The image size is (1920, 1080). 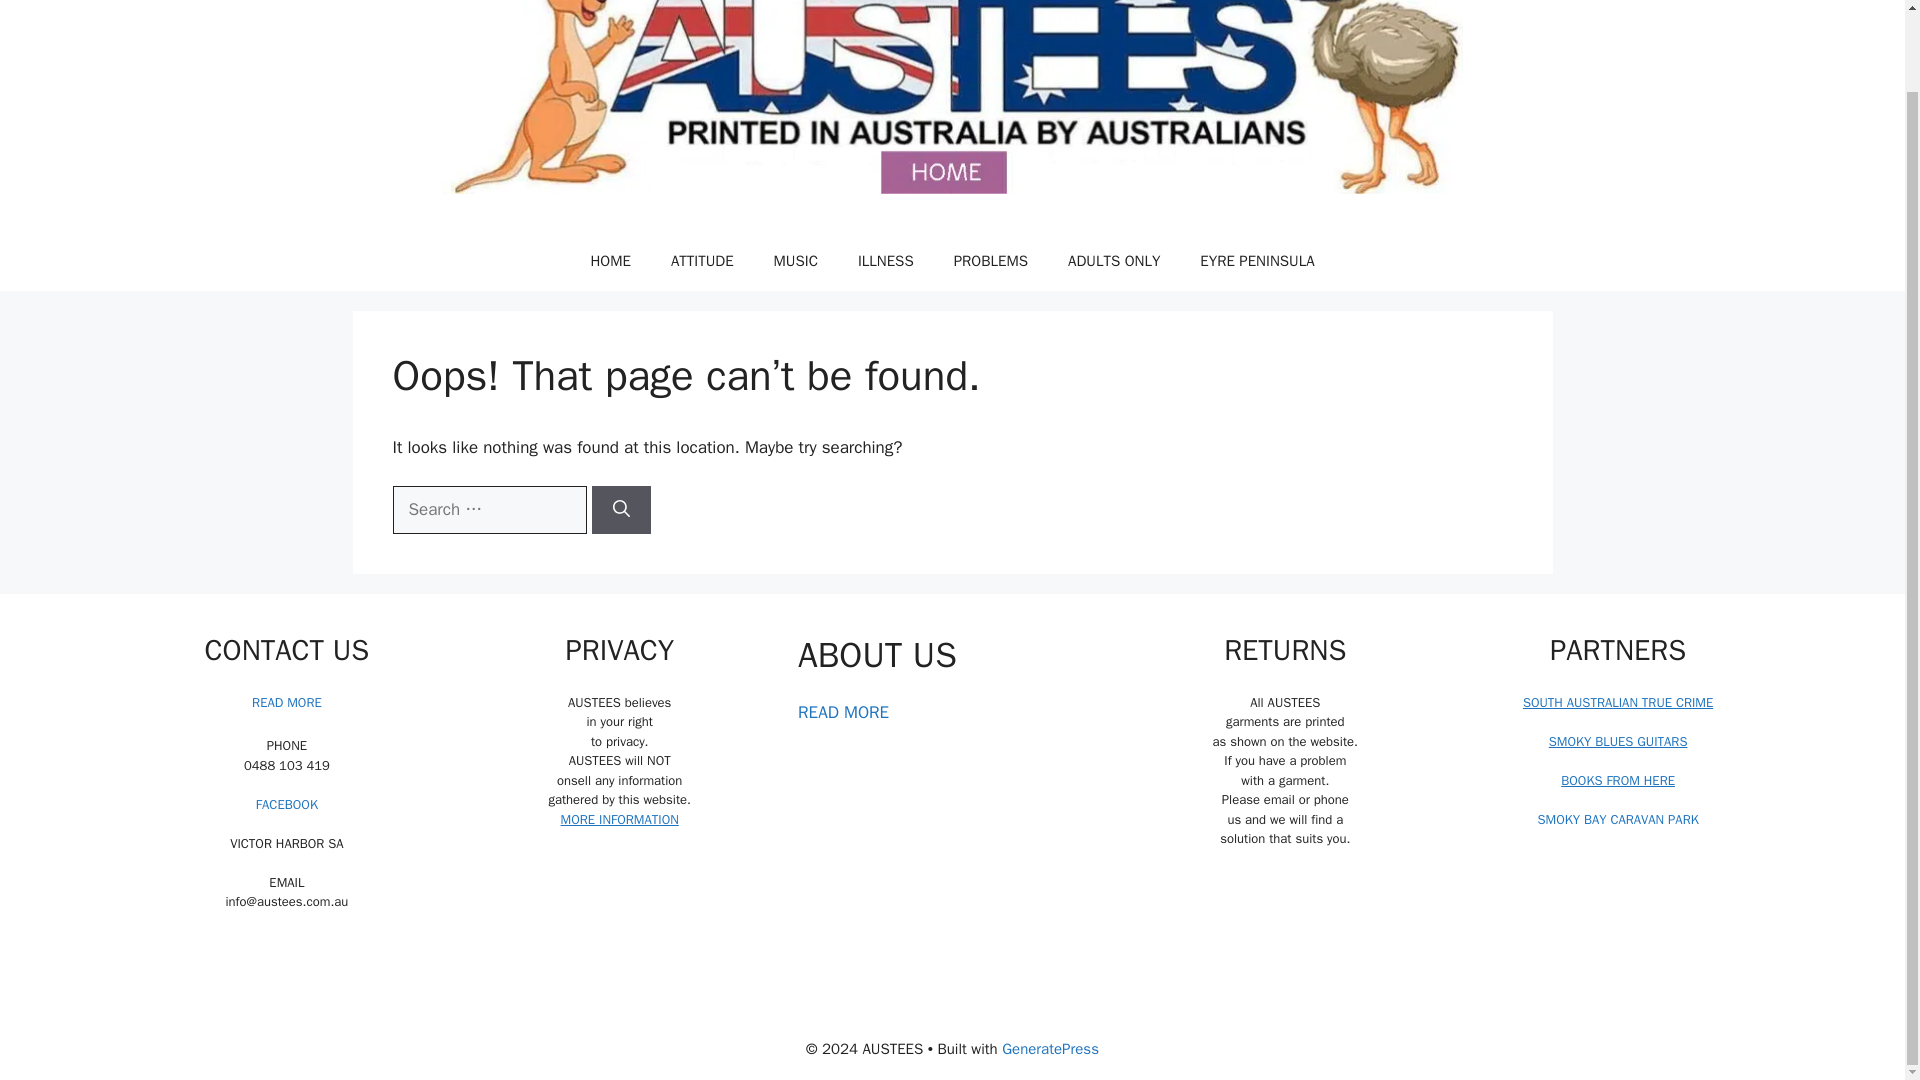 What do you see at coordinates (843, 712) in the screenshot?
I see `READ MORE` at bounding box center [843, 712].